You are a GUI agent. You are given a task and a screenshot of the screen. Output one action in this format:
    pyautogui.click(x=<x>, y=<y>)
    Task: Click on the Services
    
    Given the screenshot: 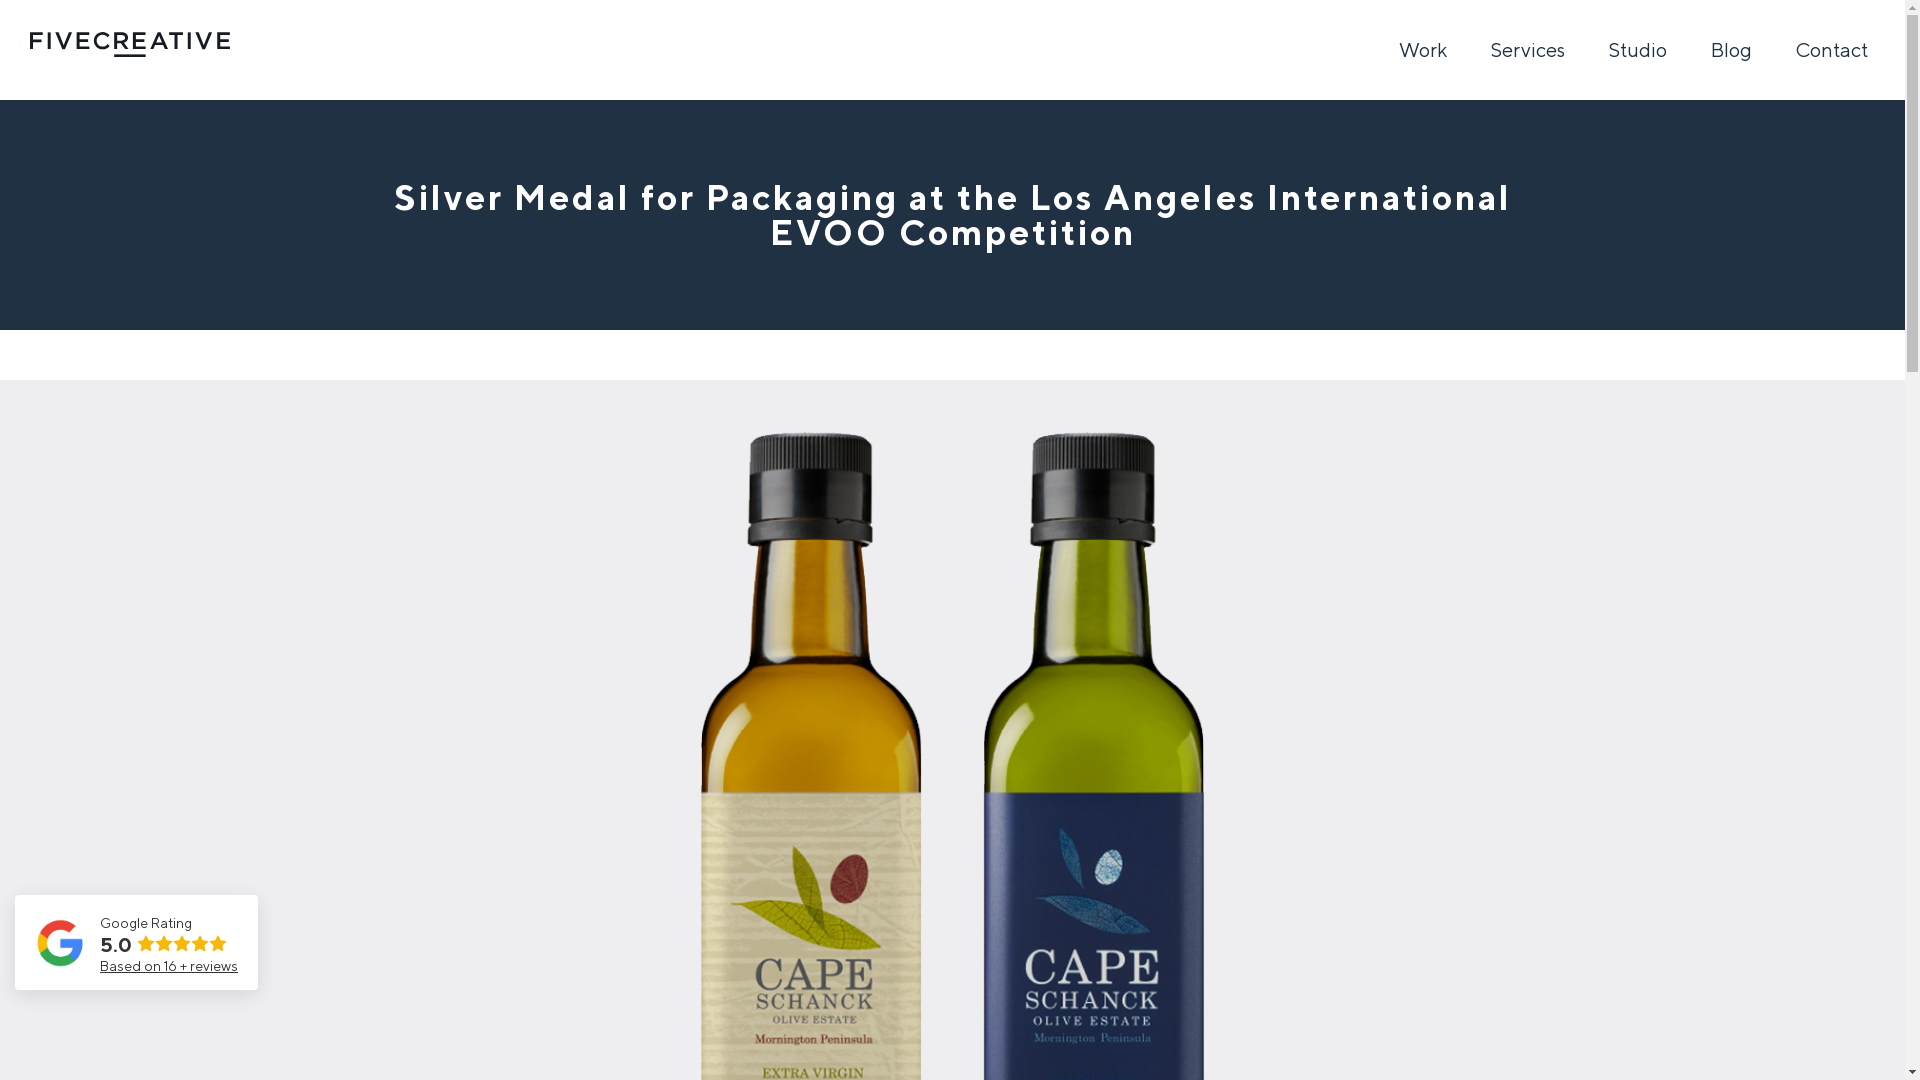 What is the action you would take?
    pyautogui.click(x=1528, y=50)
    